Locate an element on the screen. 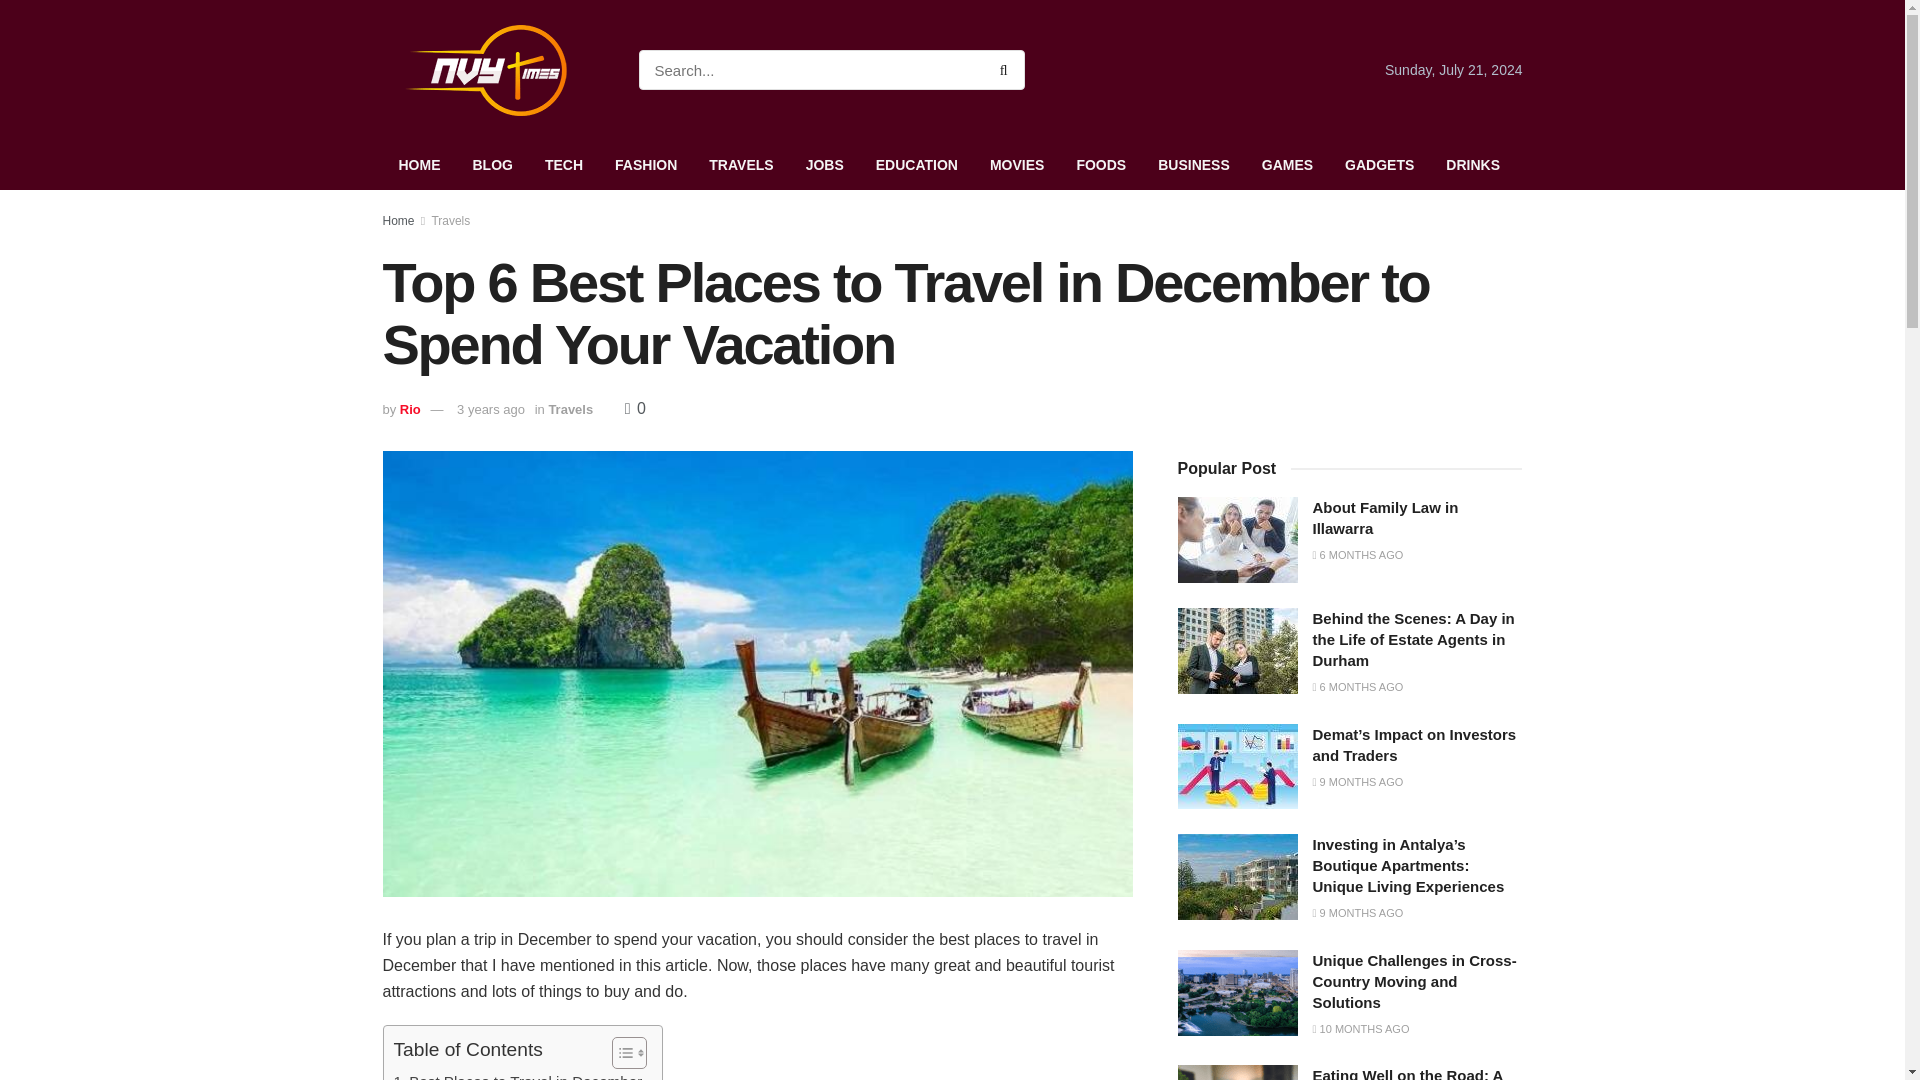 This screenshot has height=1080, width=1920. Travels is located at coordinates (450, 220).